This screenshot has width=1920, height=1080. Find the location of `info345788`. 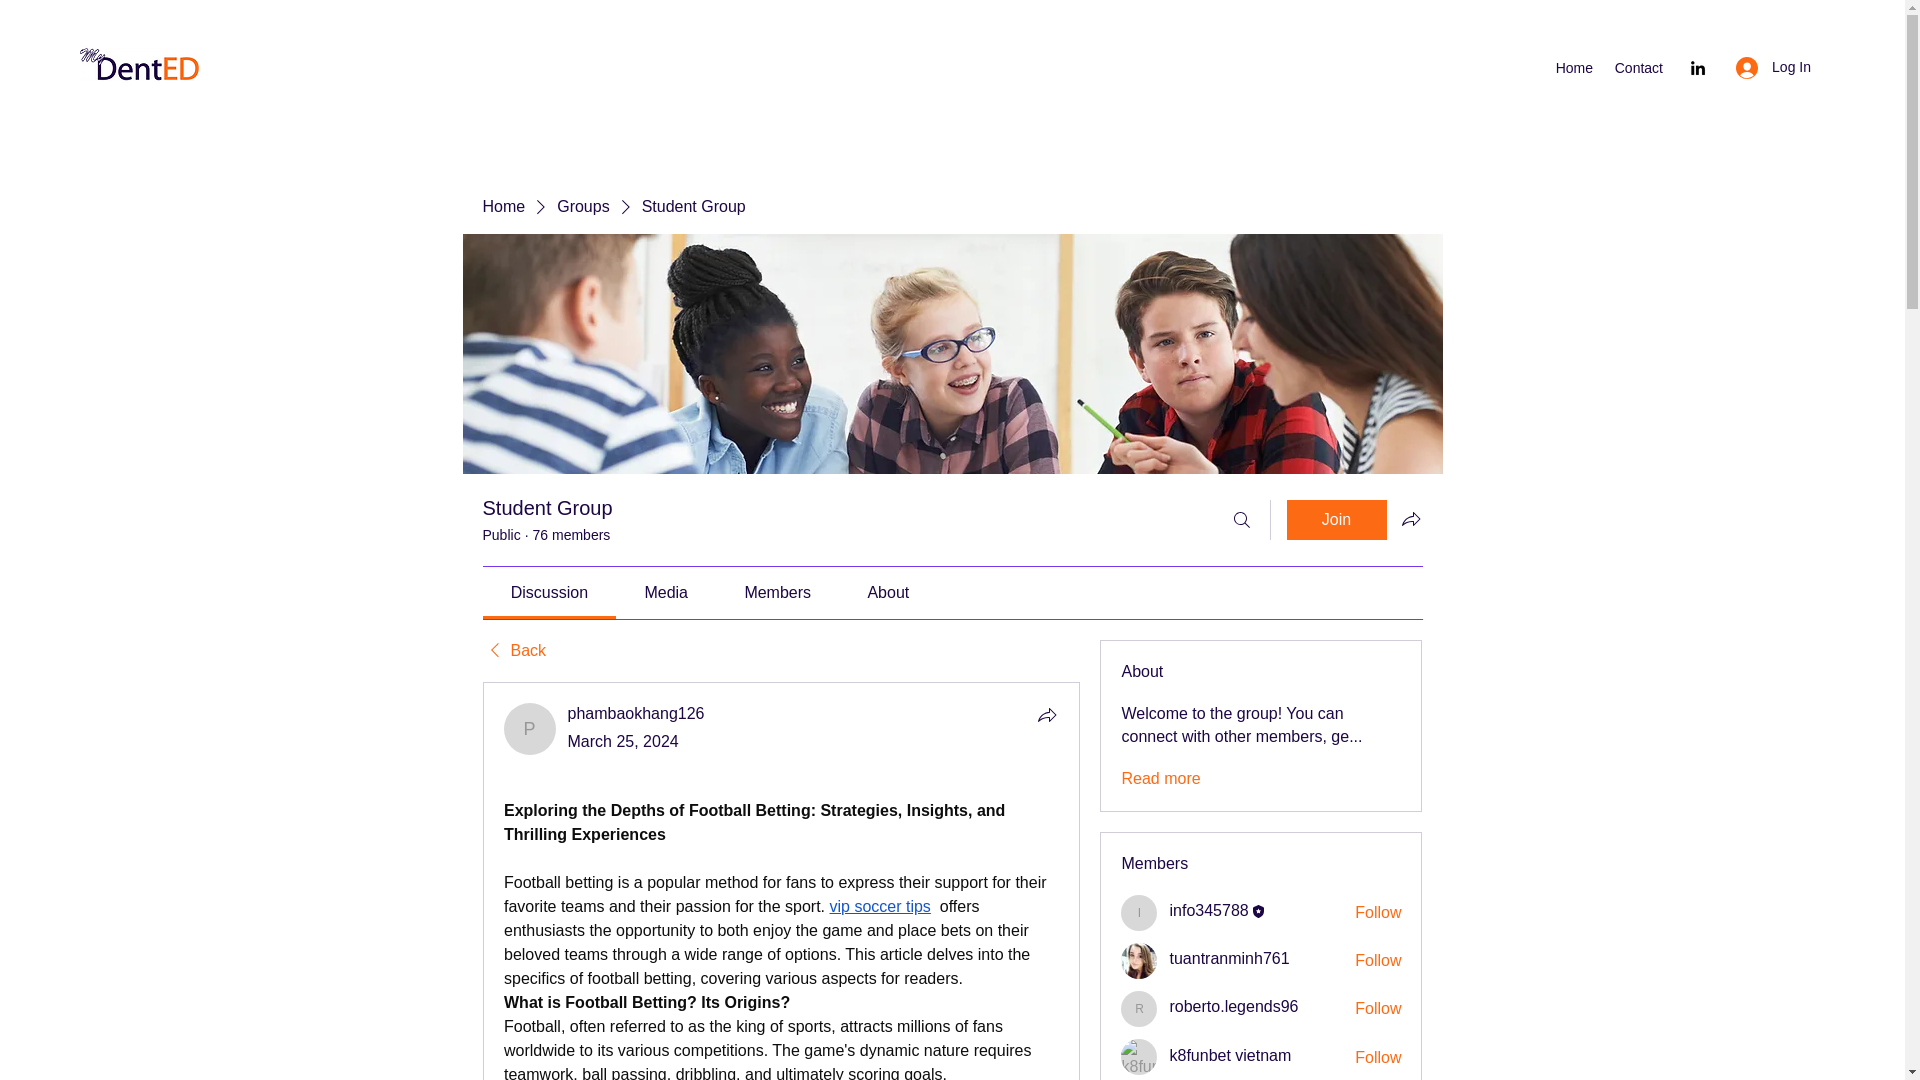

info345788 is located at coordinates (1208, 910).